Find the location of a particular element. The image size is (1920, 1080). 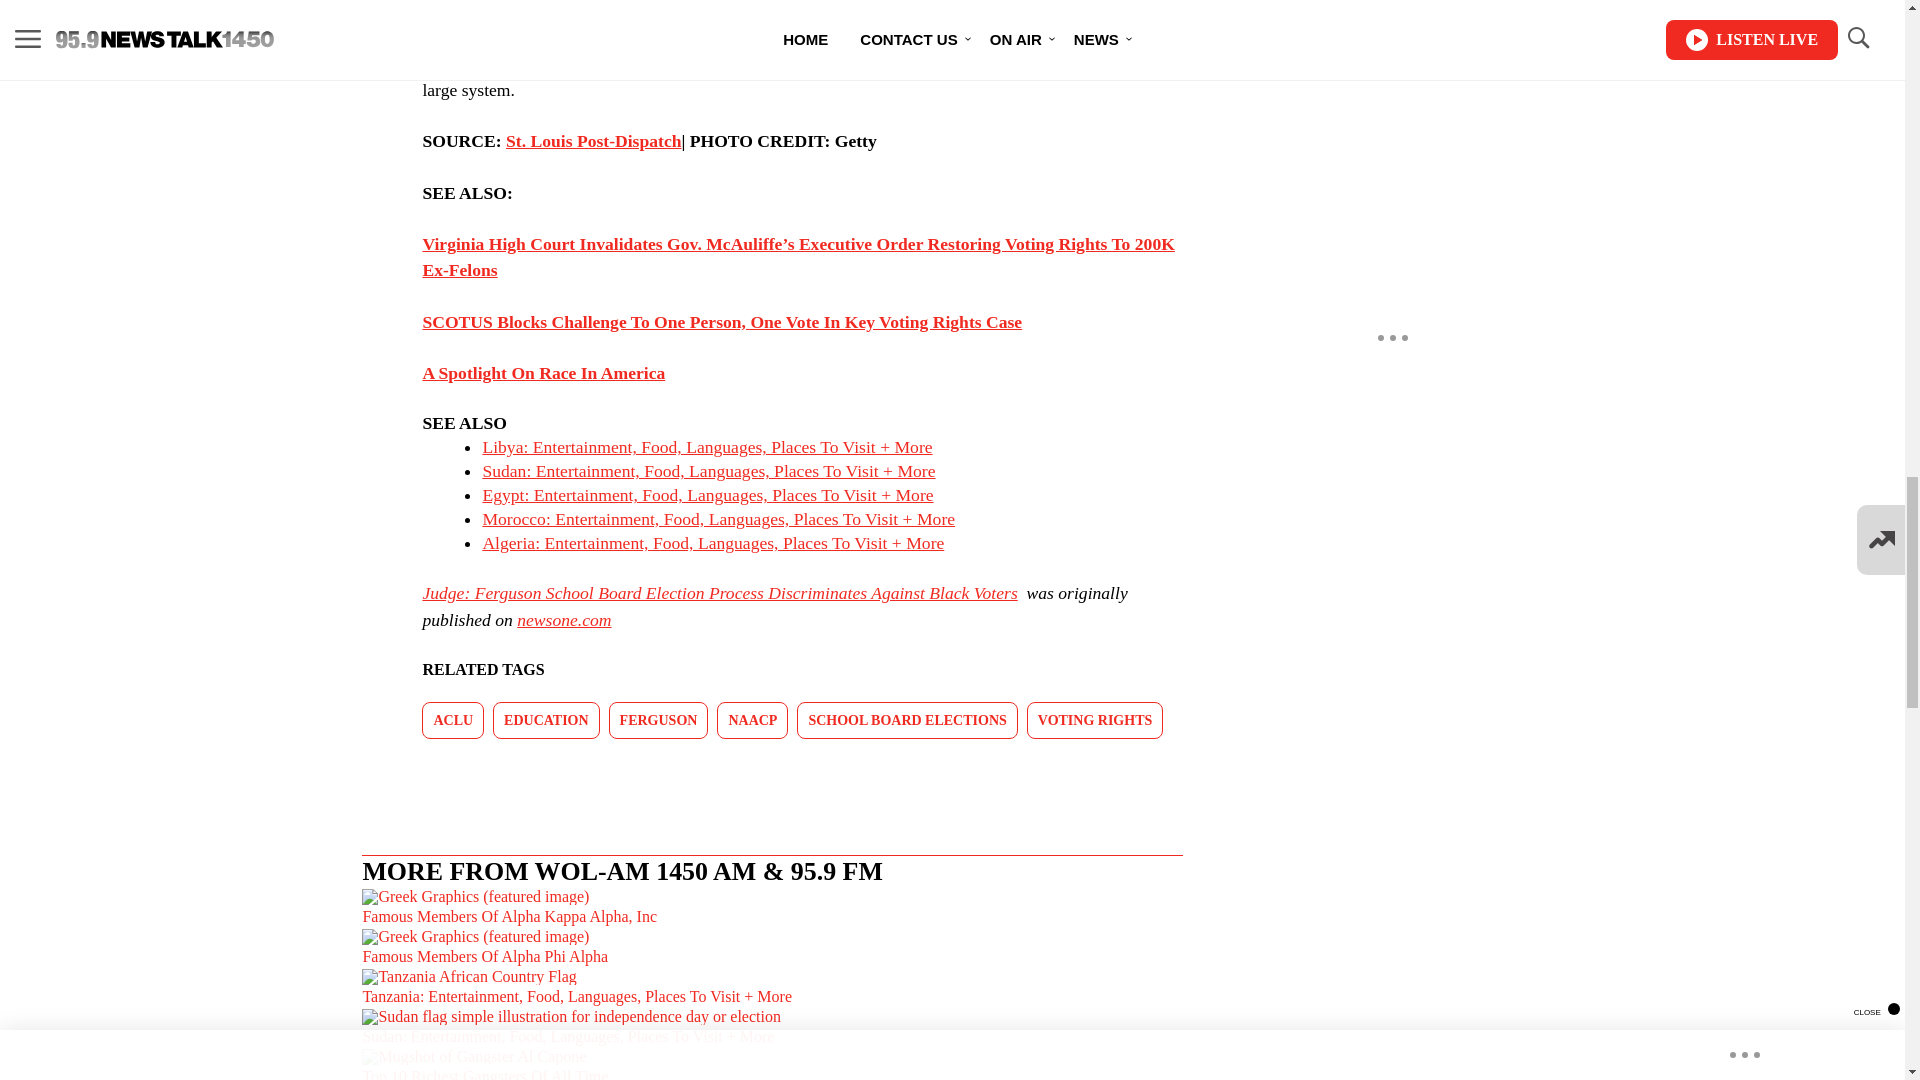

EDUCATION is located at coordinates (546, 720).